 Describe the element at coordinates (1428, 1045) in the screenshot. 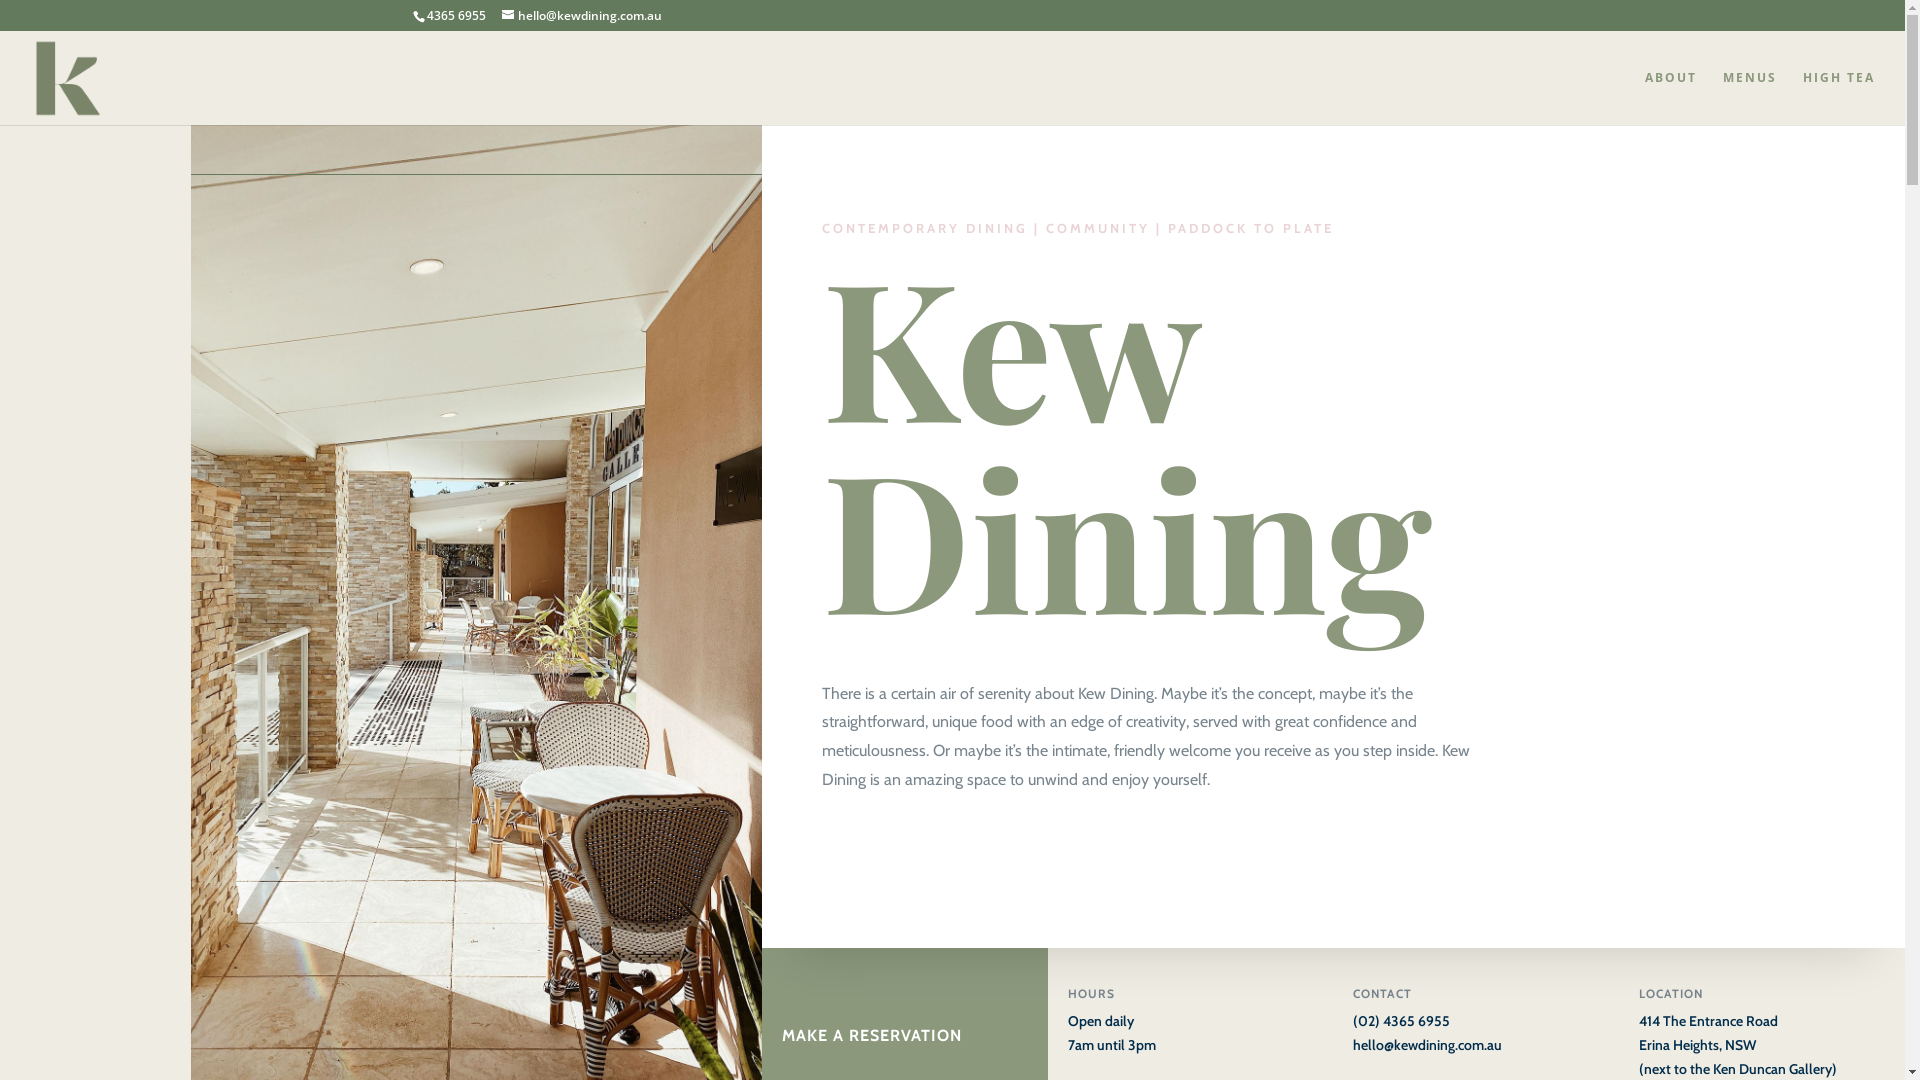

I see `hello@kewdining.com.au` at that location.